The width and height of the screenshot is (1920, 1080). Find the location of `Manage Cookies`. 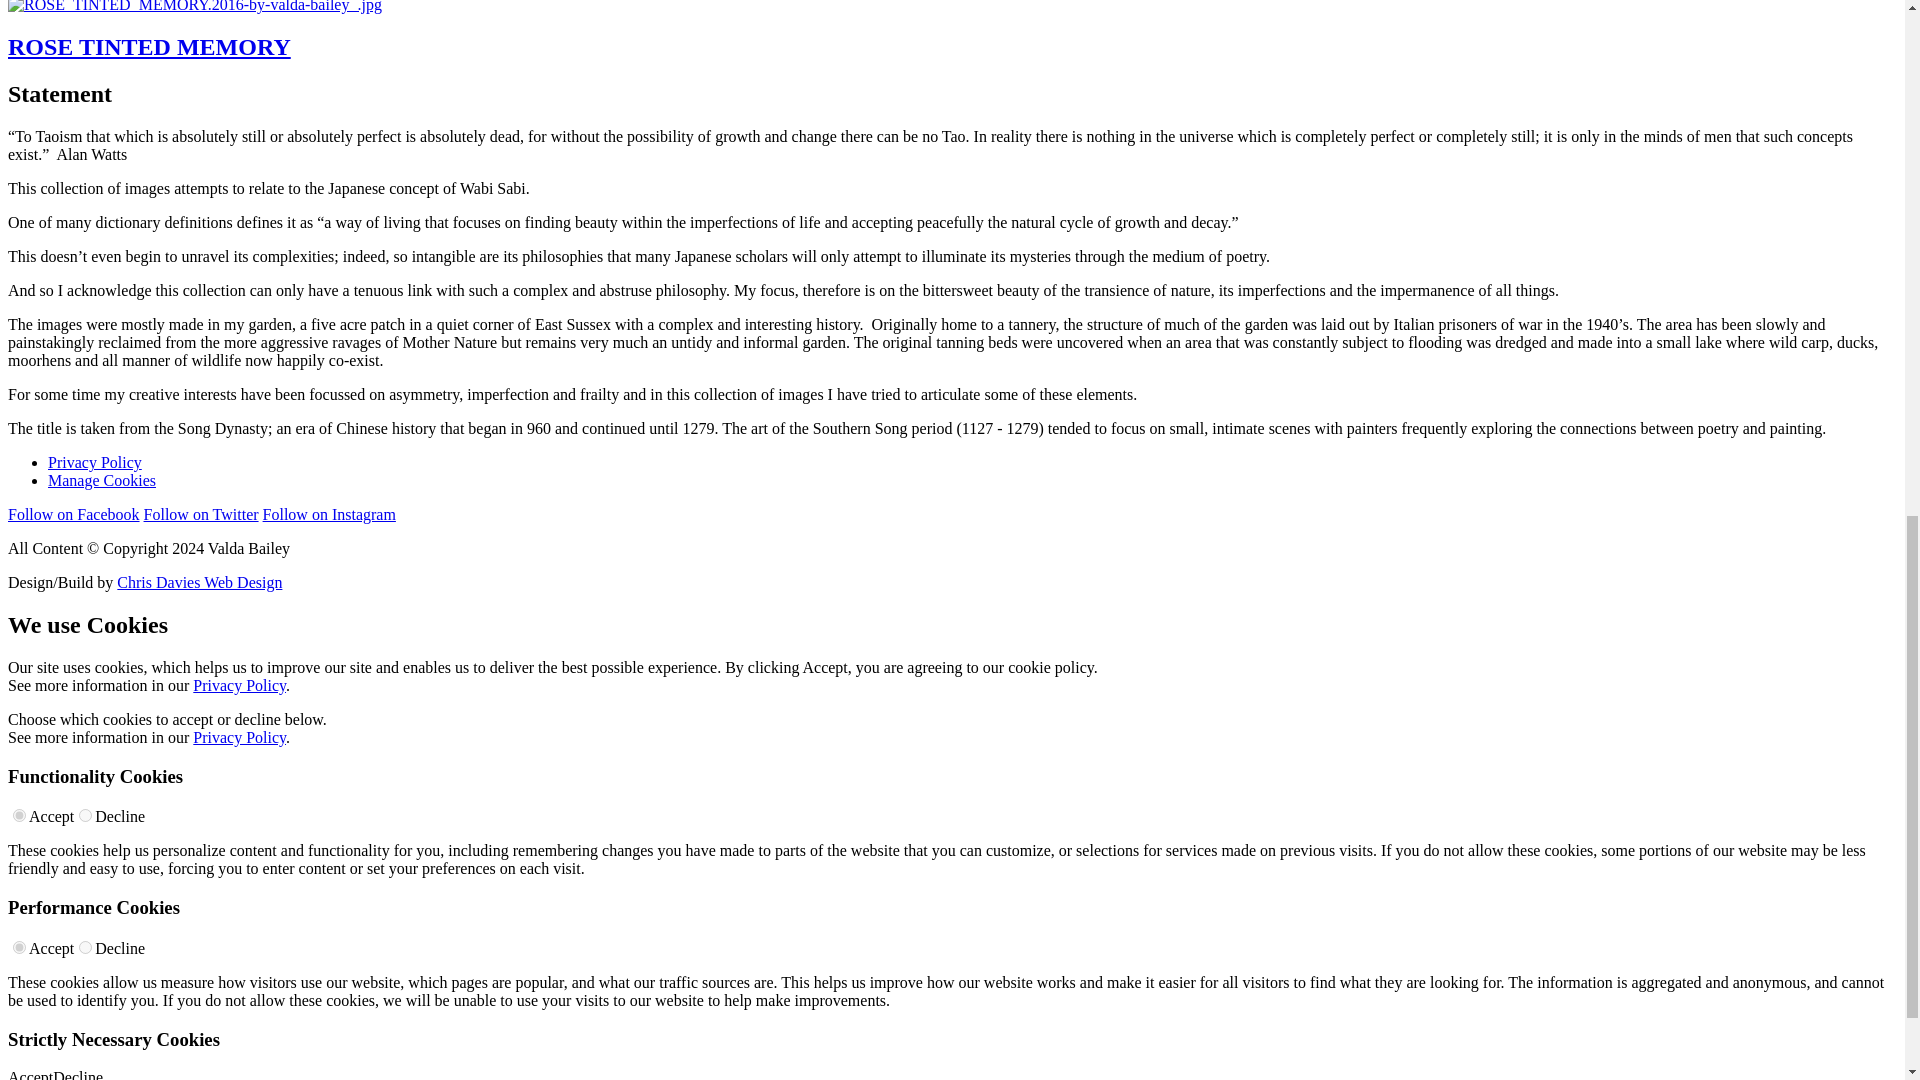

Manage Cookies is located at coordinates (102, 480).